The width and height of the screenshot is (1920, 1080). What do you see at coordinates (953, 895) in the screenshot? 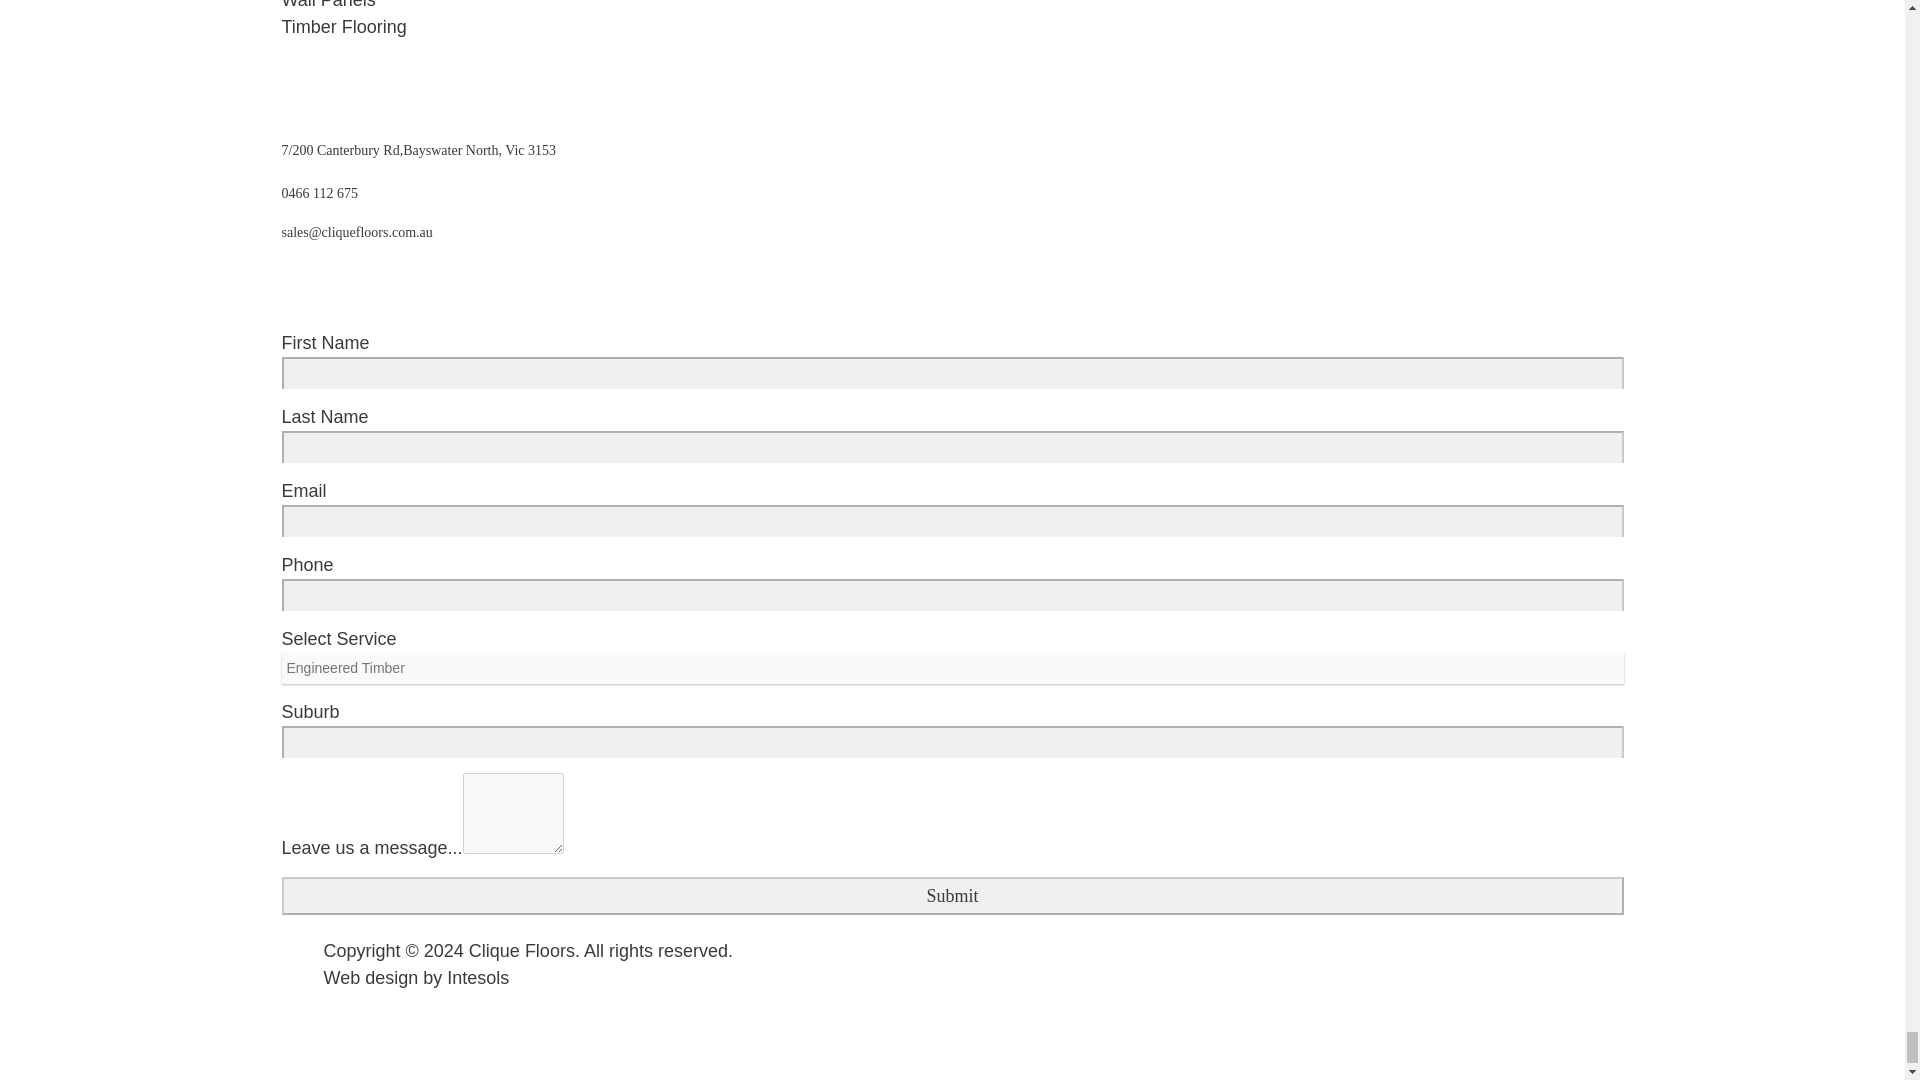
I see `Submit` at bounding box center [953, 895].